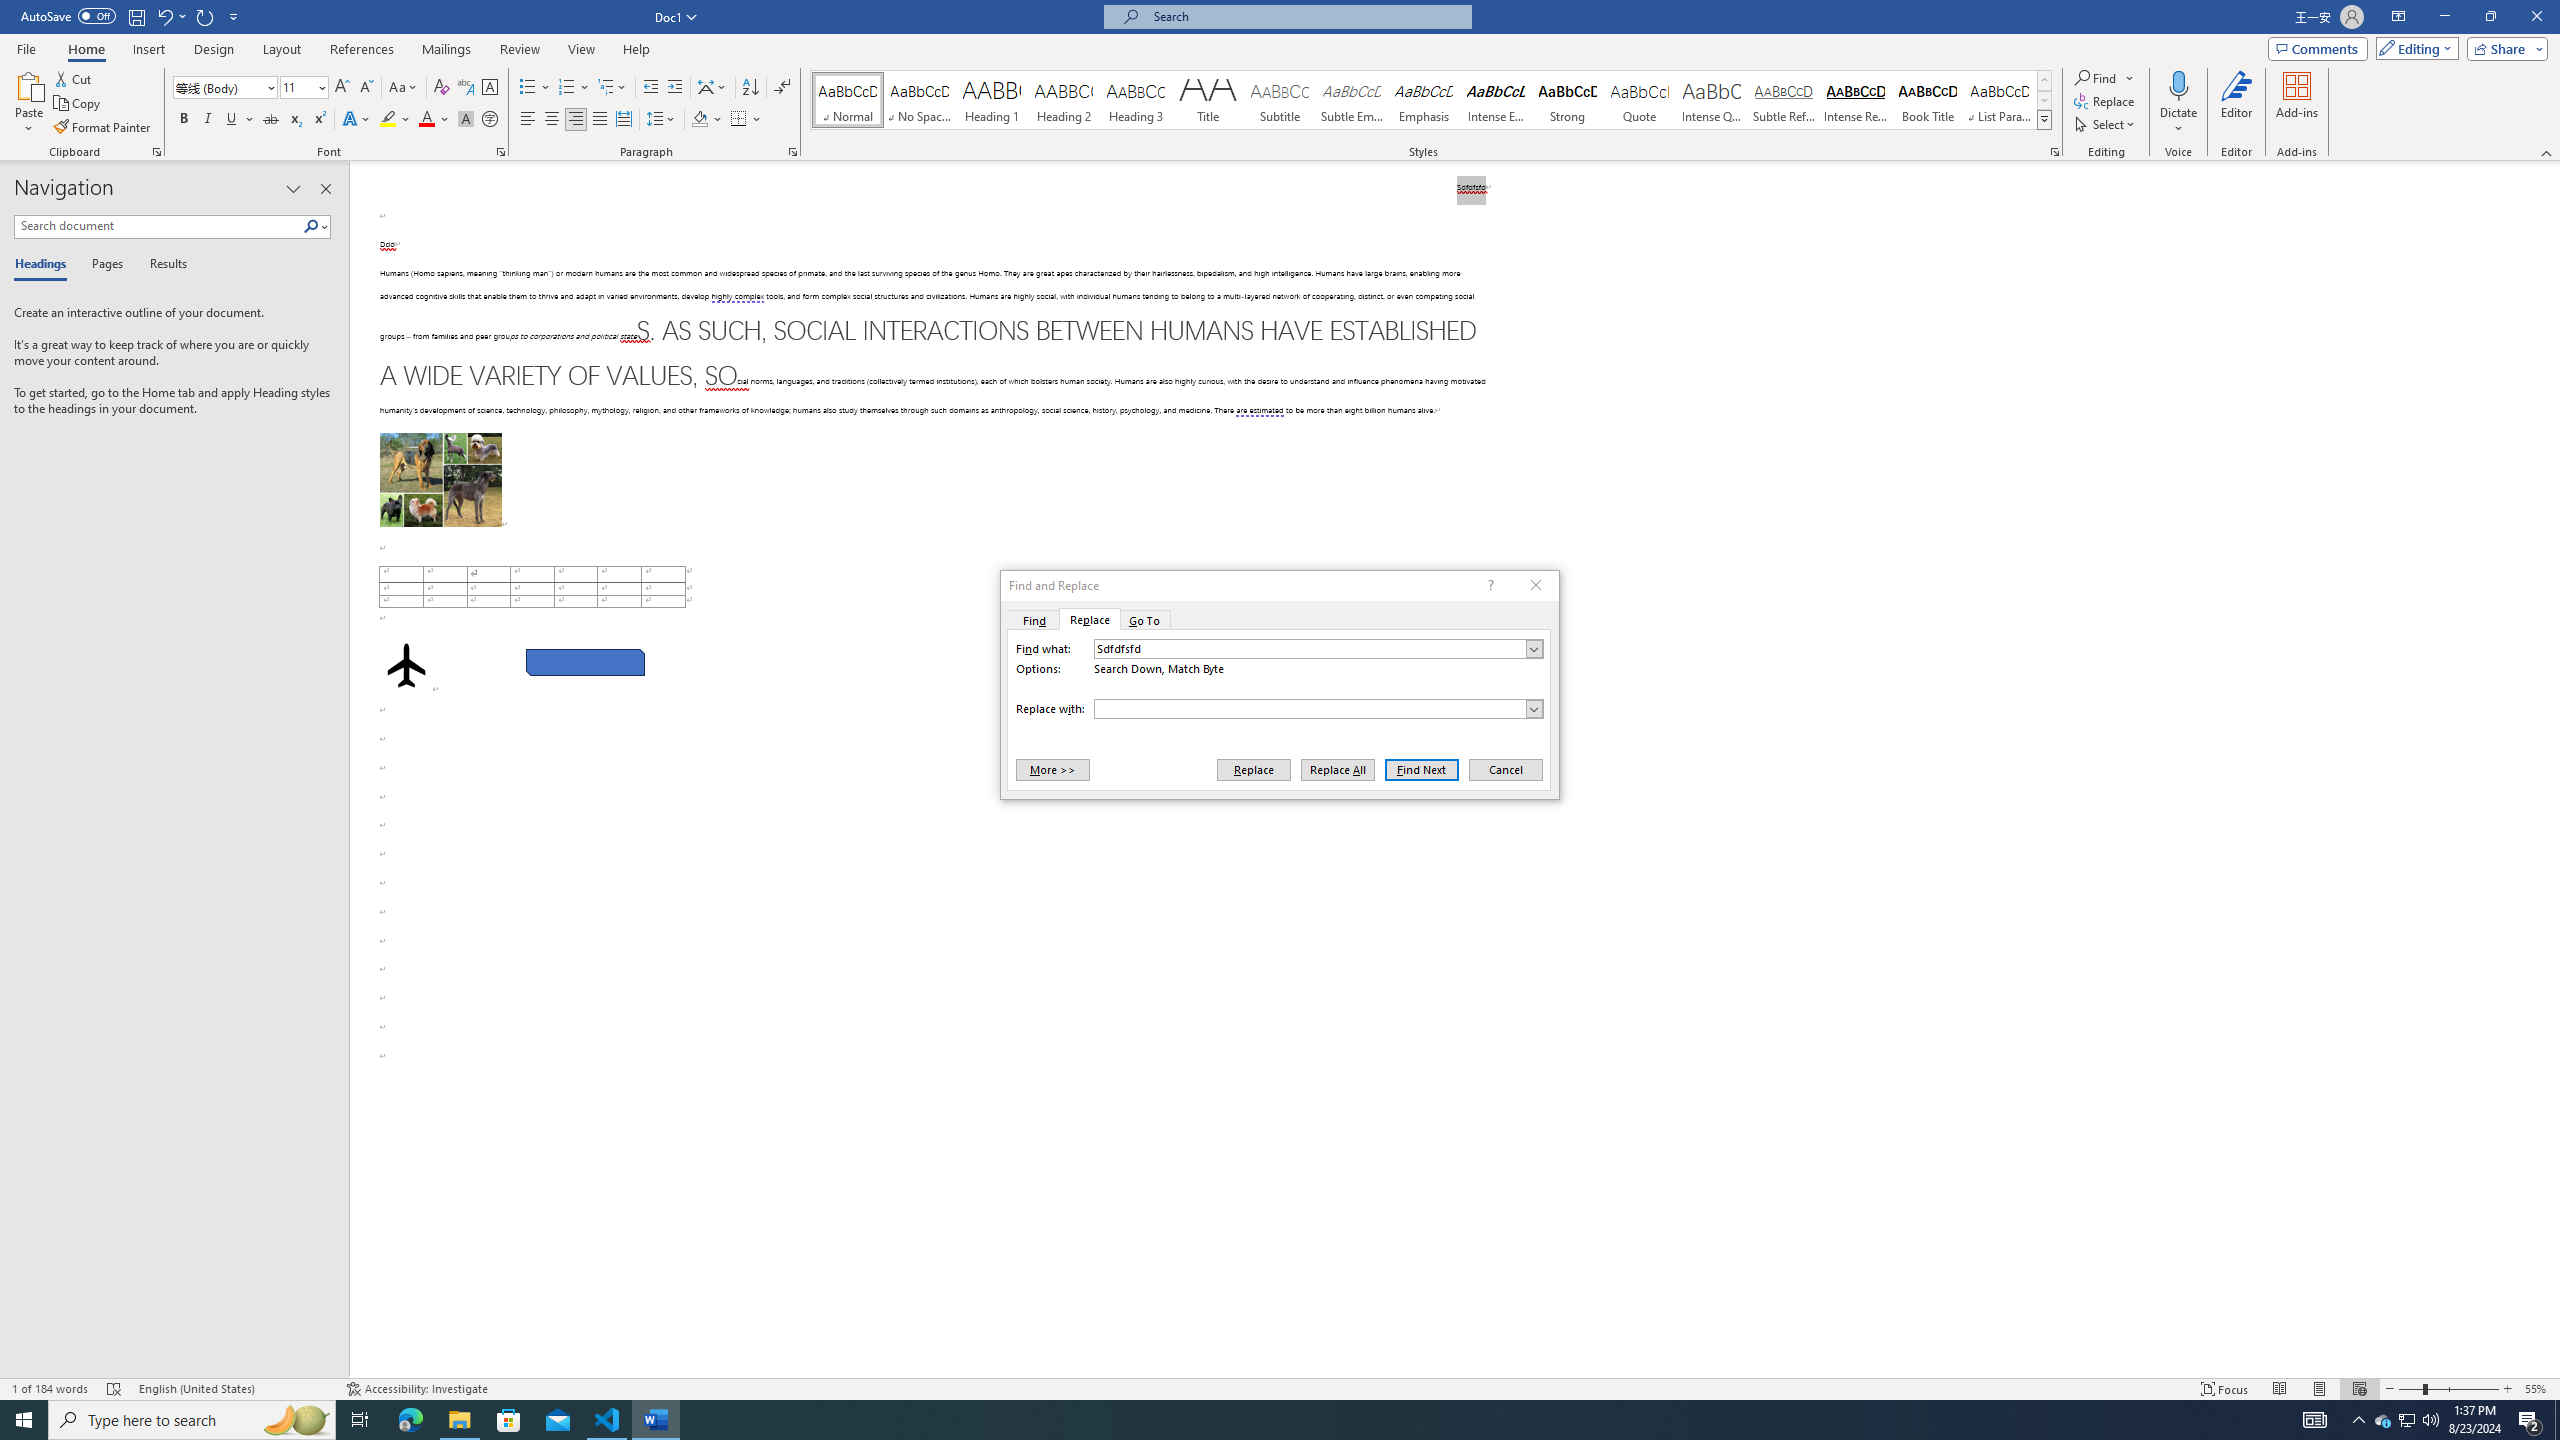  I want to click on Font, so click(218, 86).